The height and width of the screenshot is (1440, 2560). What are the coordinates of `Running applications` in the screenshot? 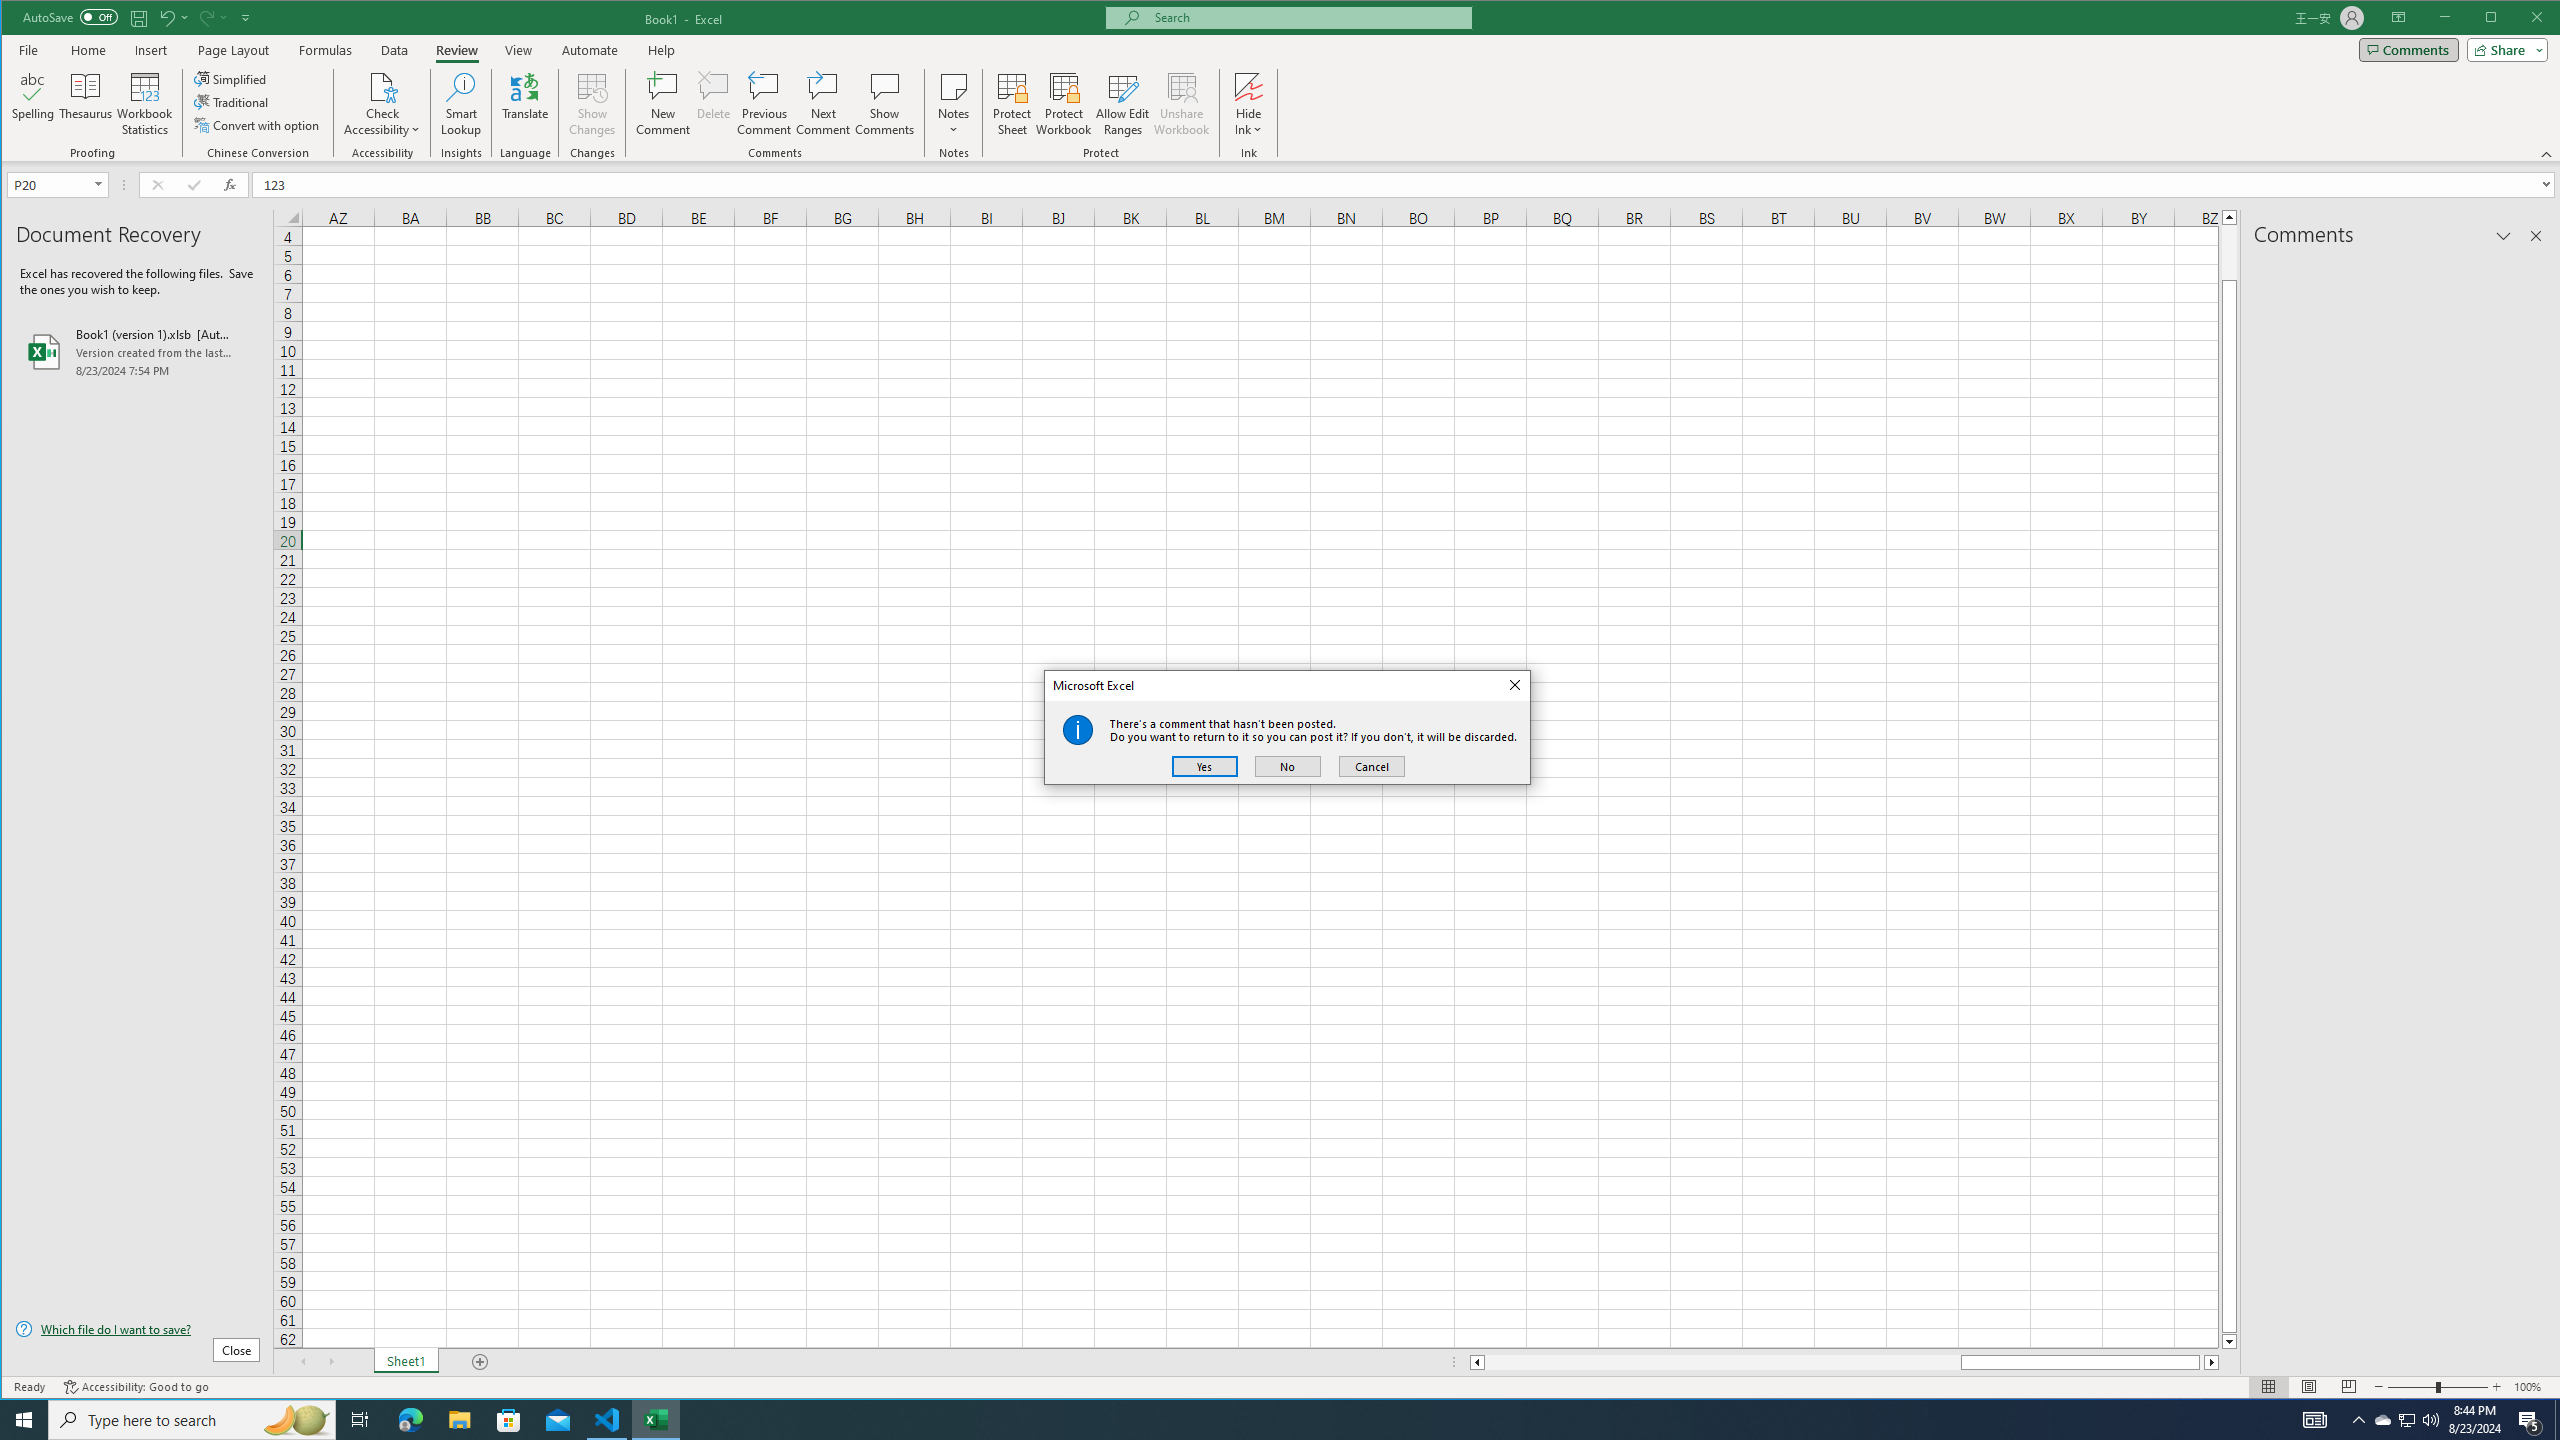 It's located at (1262, 1420).